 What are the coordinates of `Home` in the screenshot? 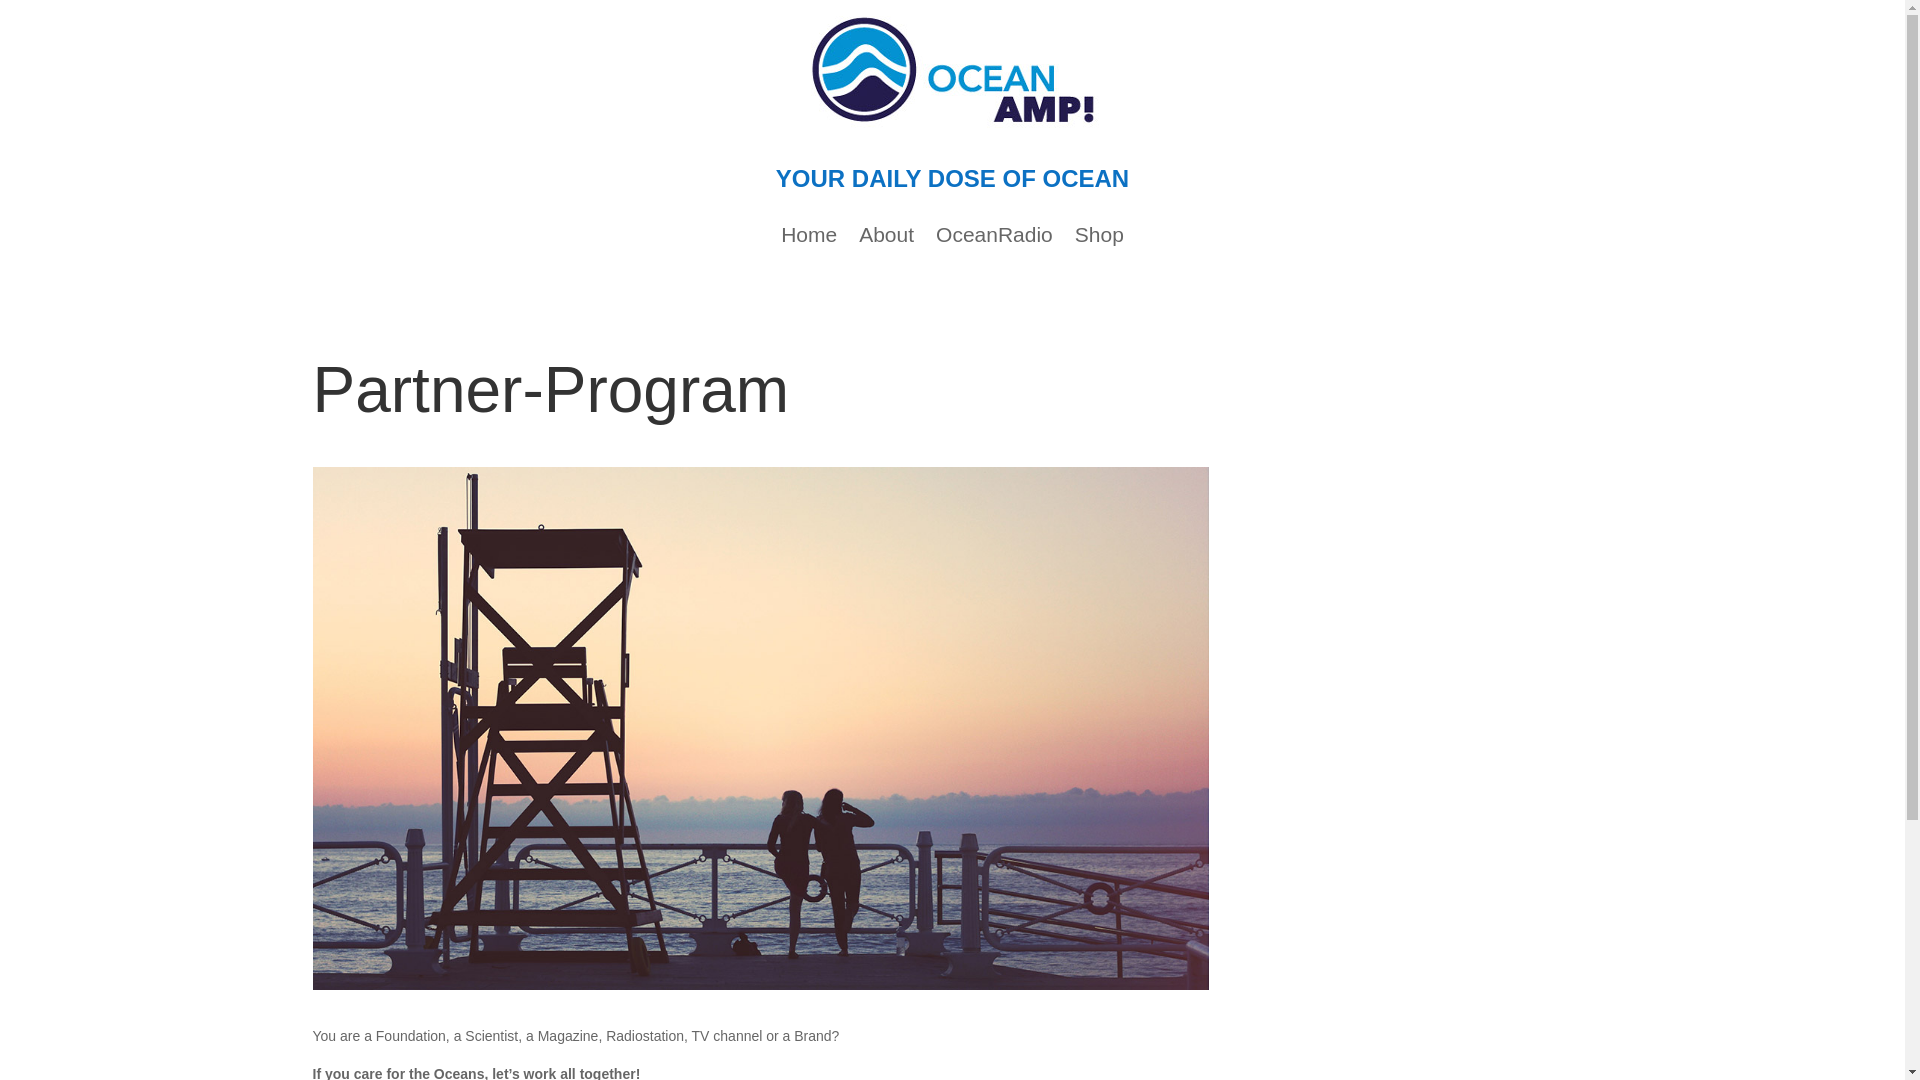 It's located at (809, 238).